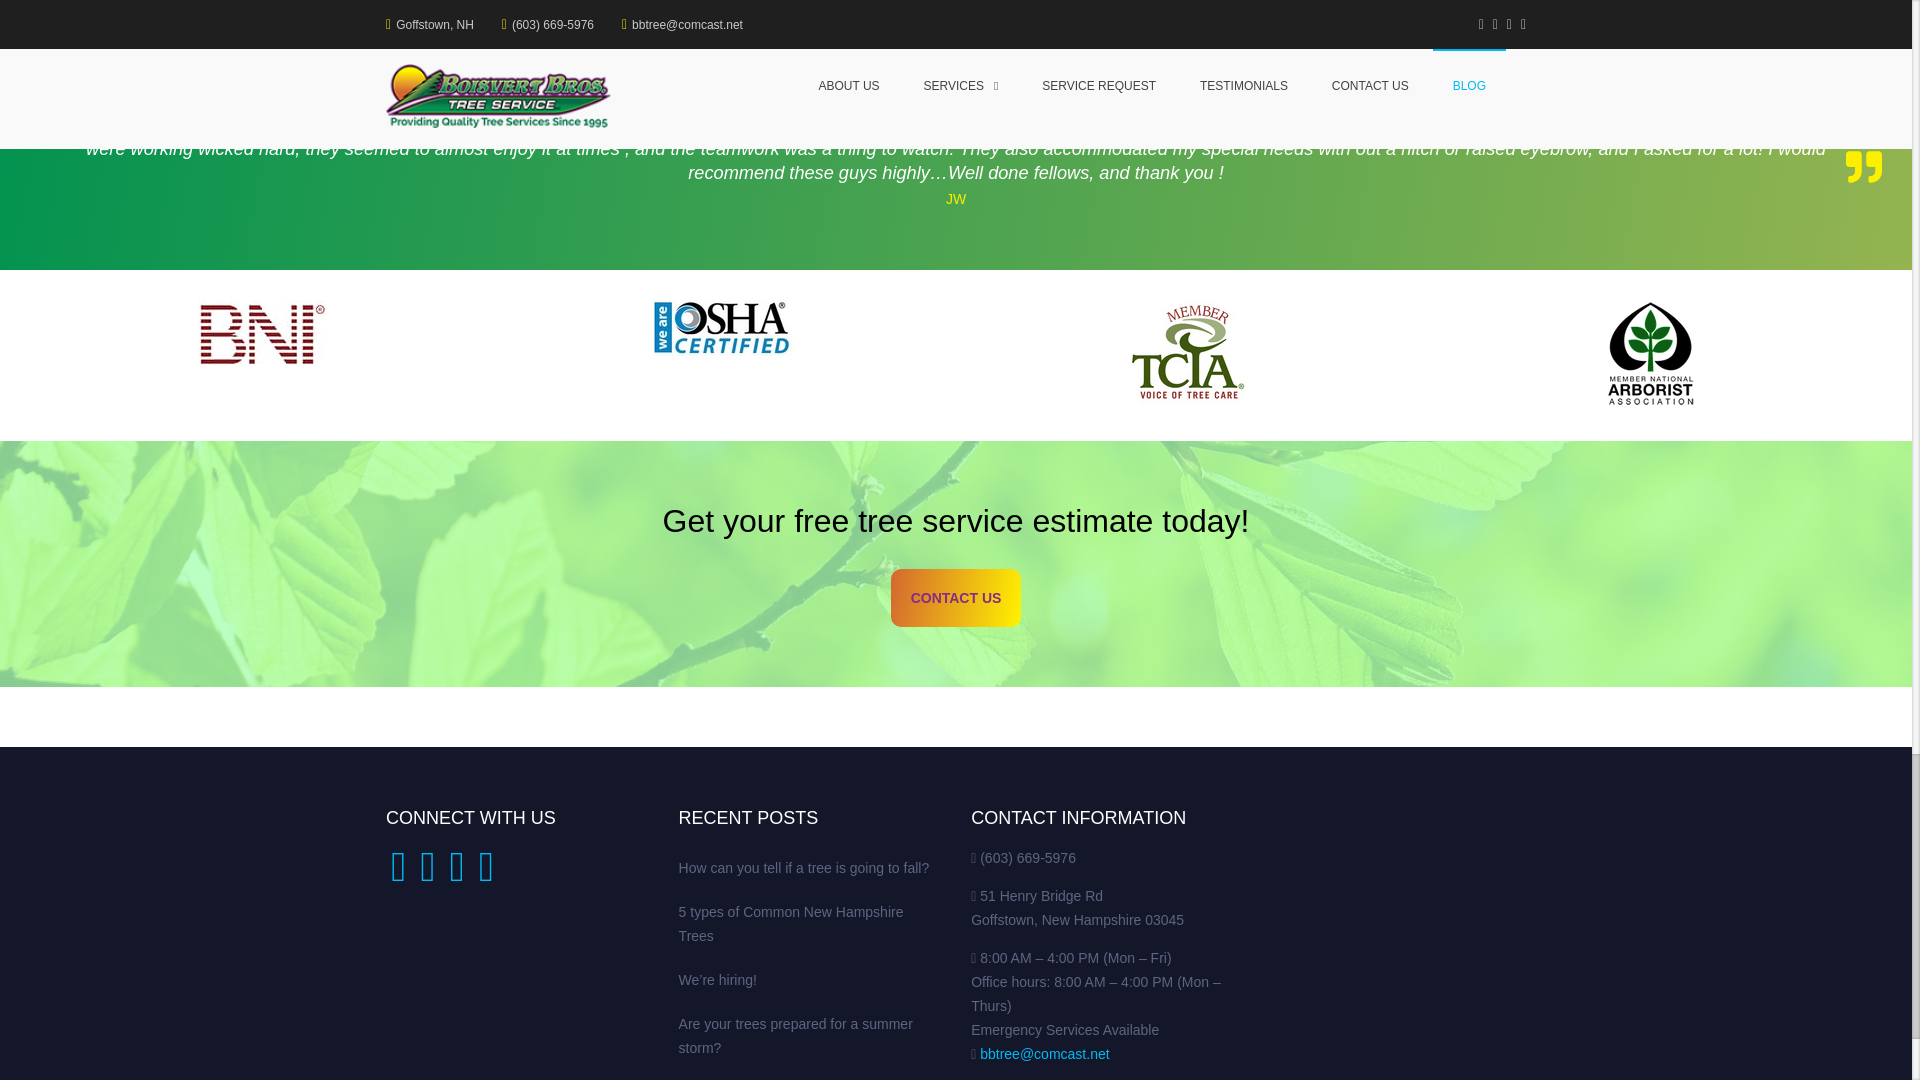 The height and width of the screenshot is (1080, 1920). I want to click on 5 types of Common New Hampshire Trees, so click(747, 10).